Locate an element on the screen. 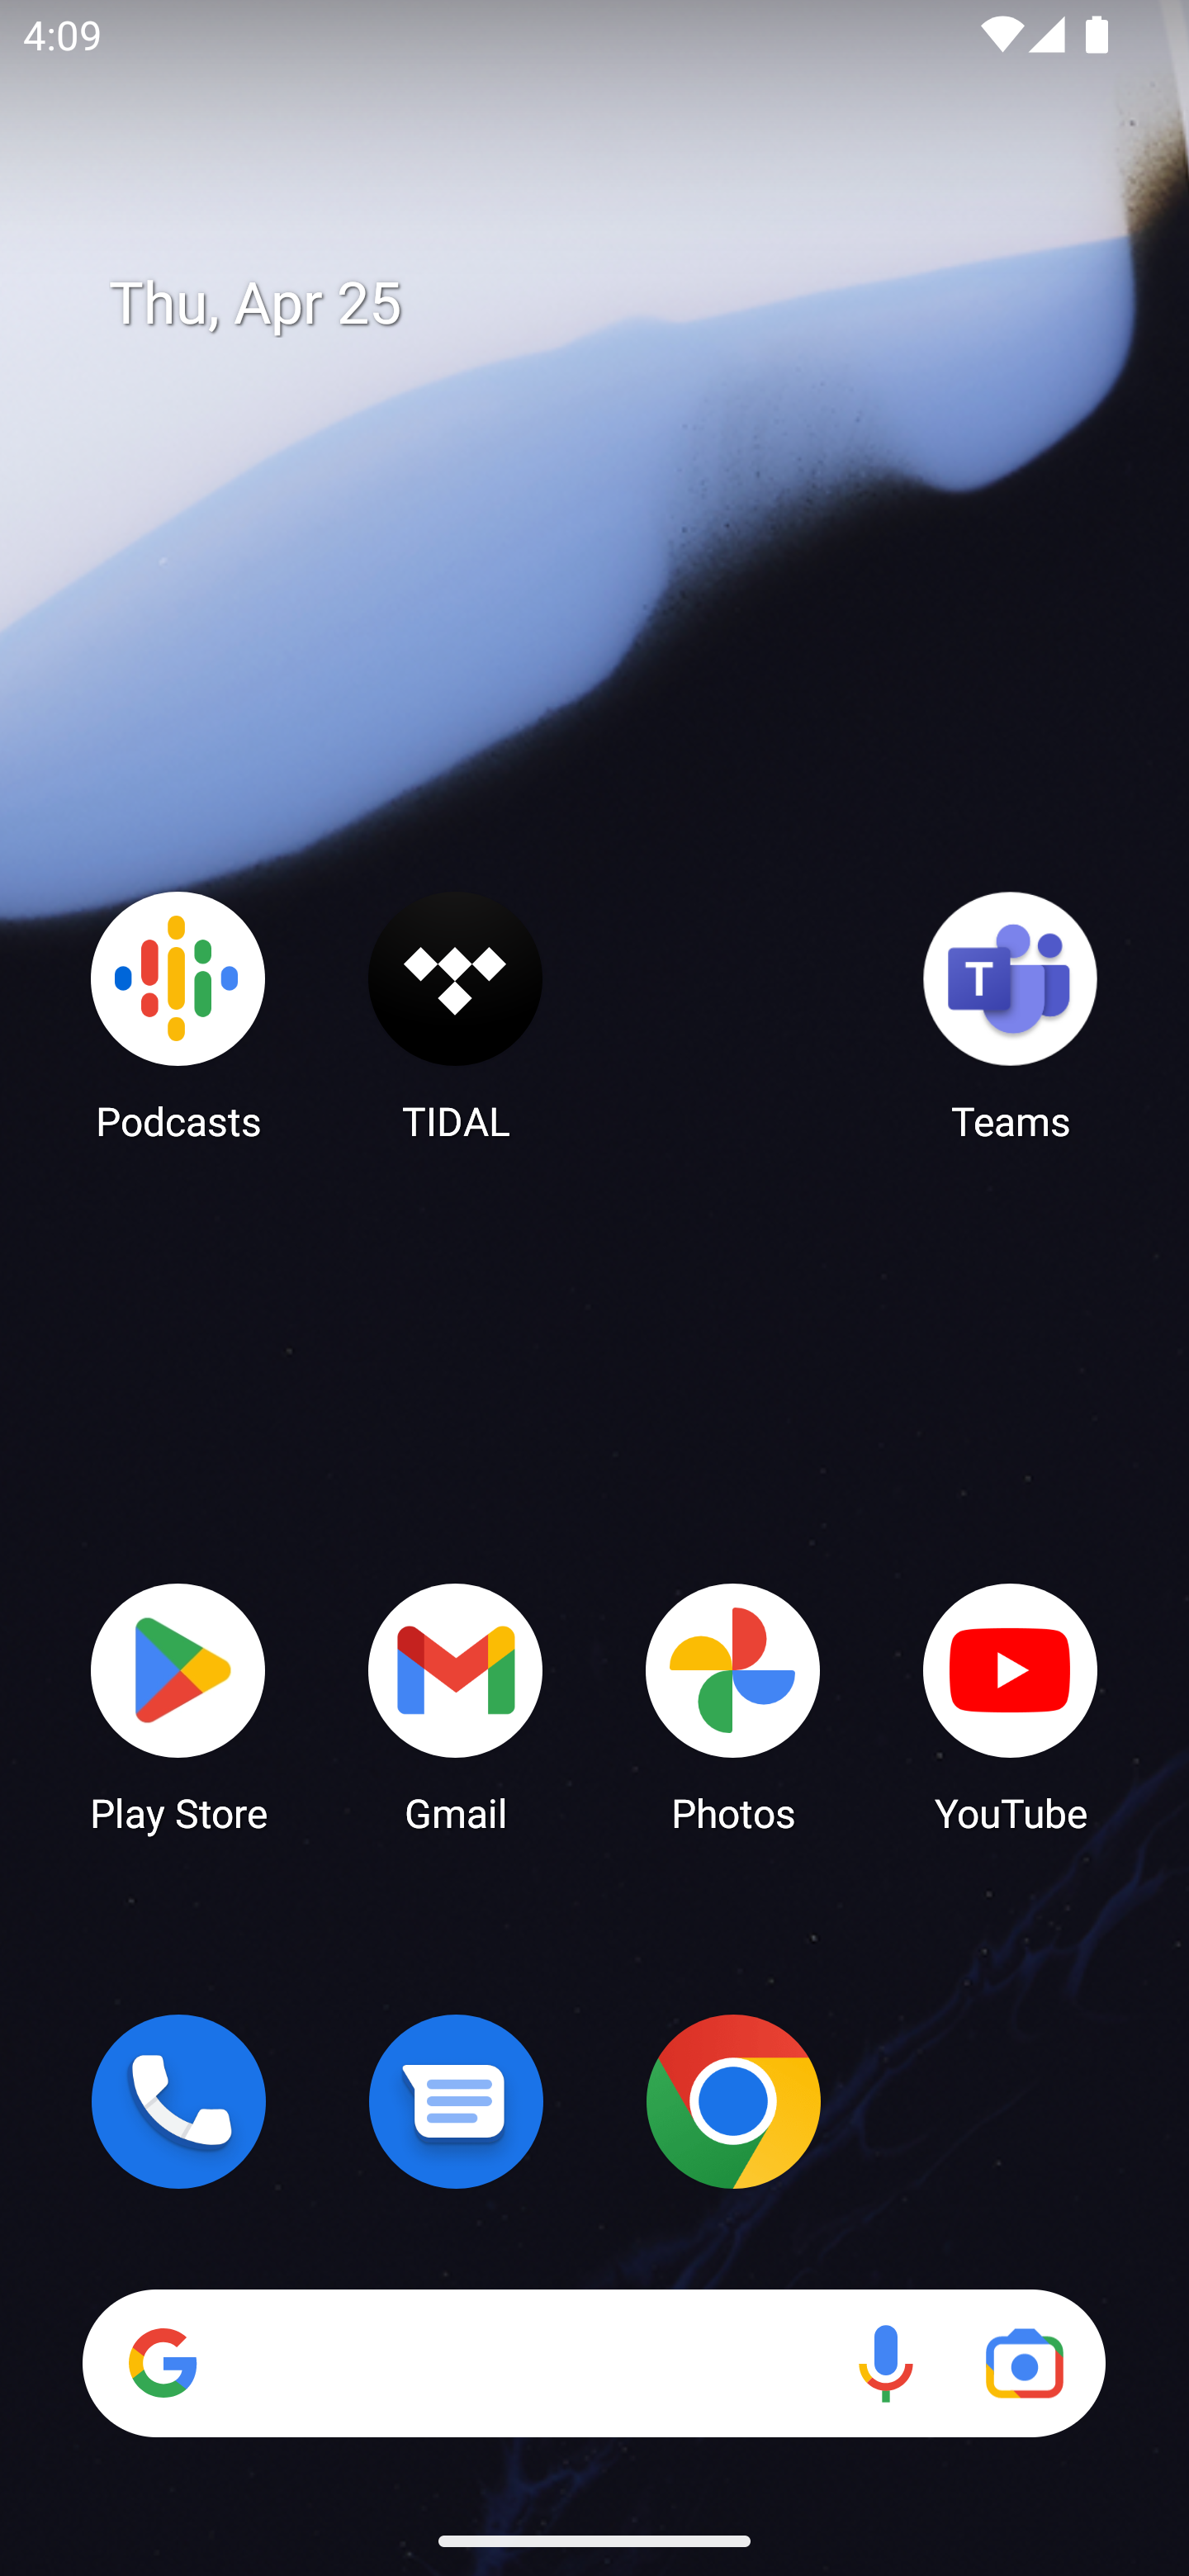 The height and width of the screenshot is (2576, 1189). Google Lens is located at coordinates (1024, 2363).